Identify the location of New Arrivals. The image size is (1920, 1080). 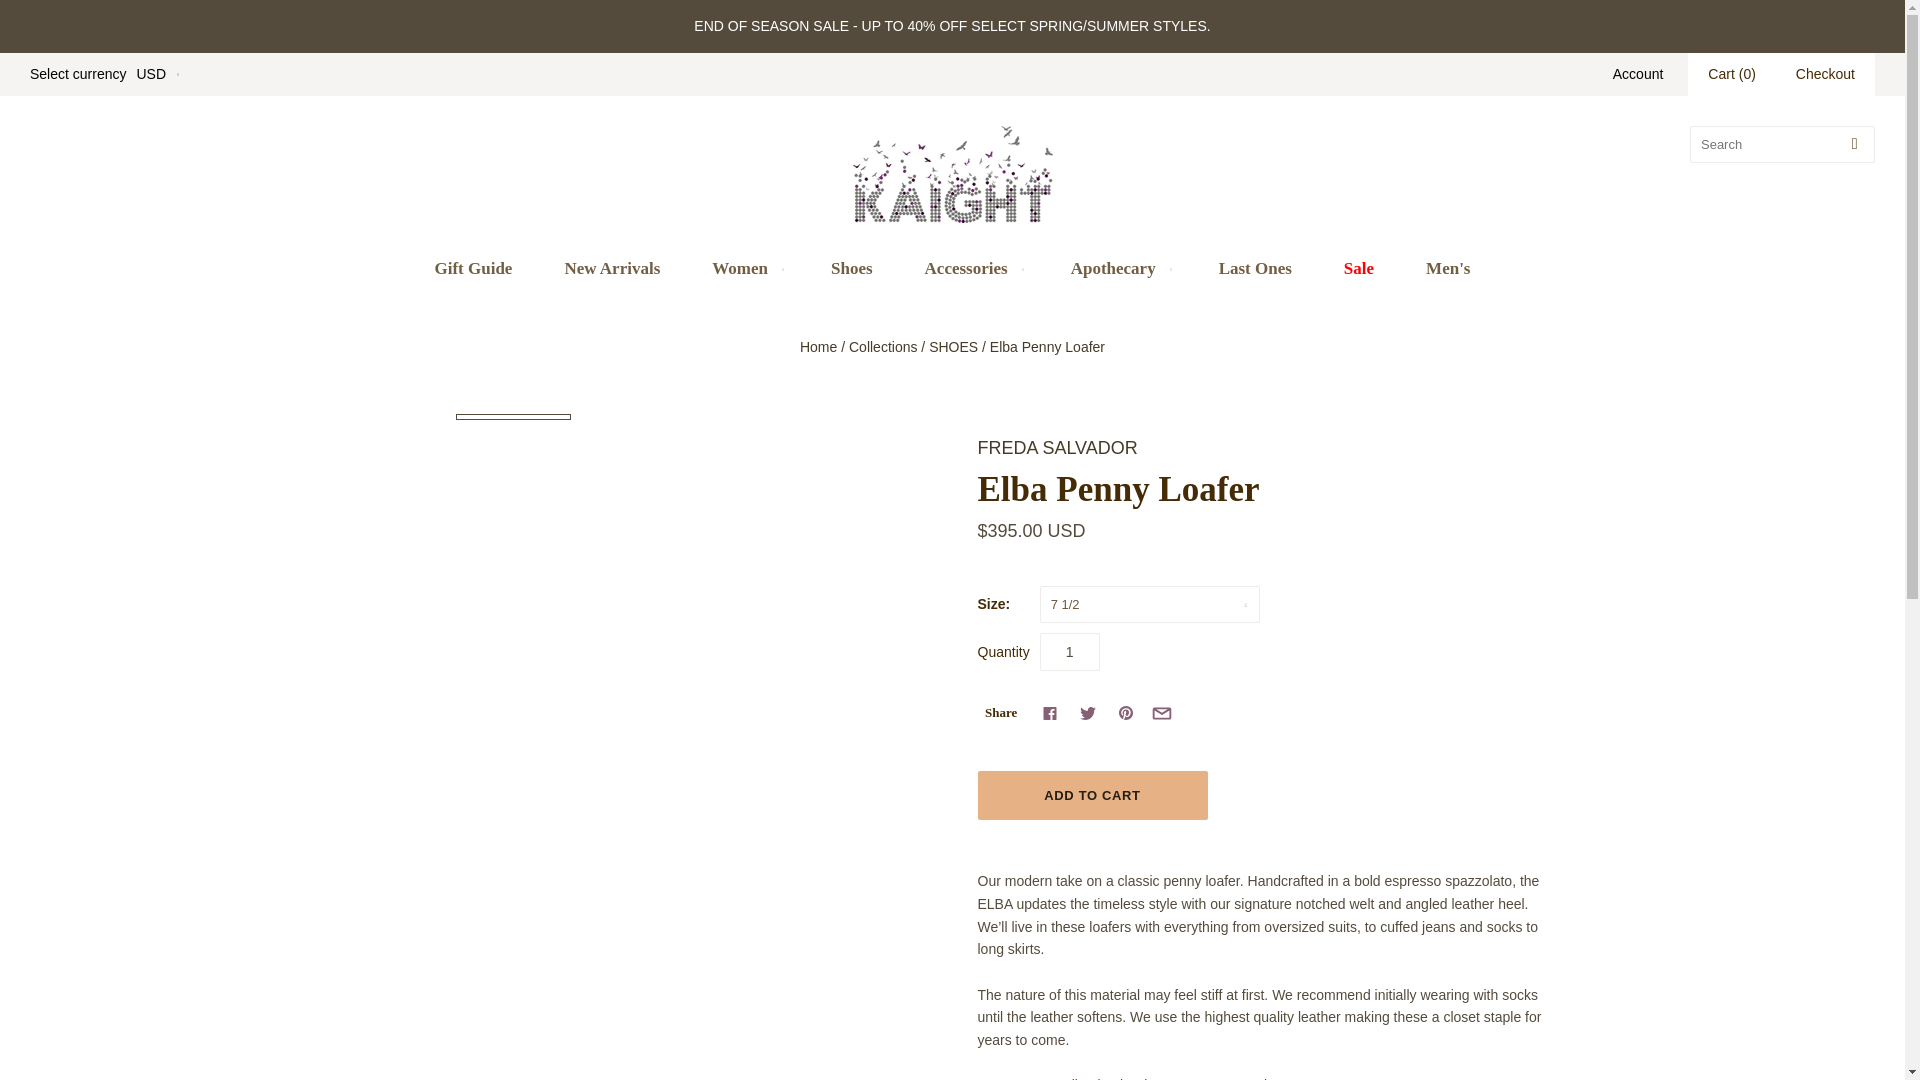
(611, 268).